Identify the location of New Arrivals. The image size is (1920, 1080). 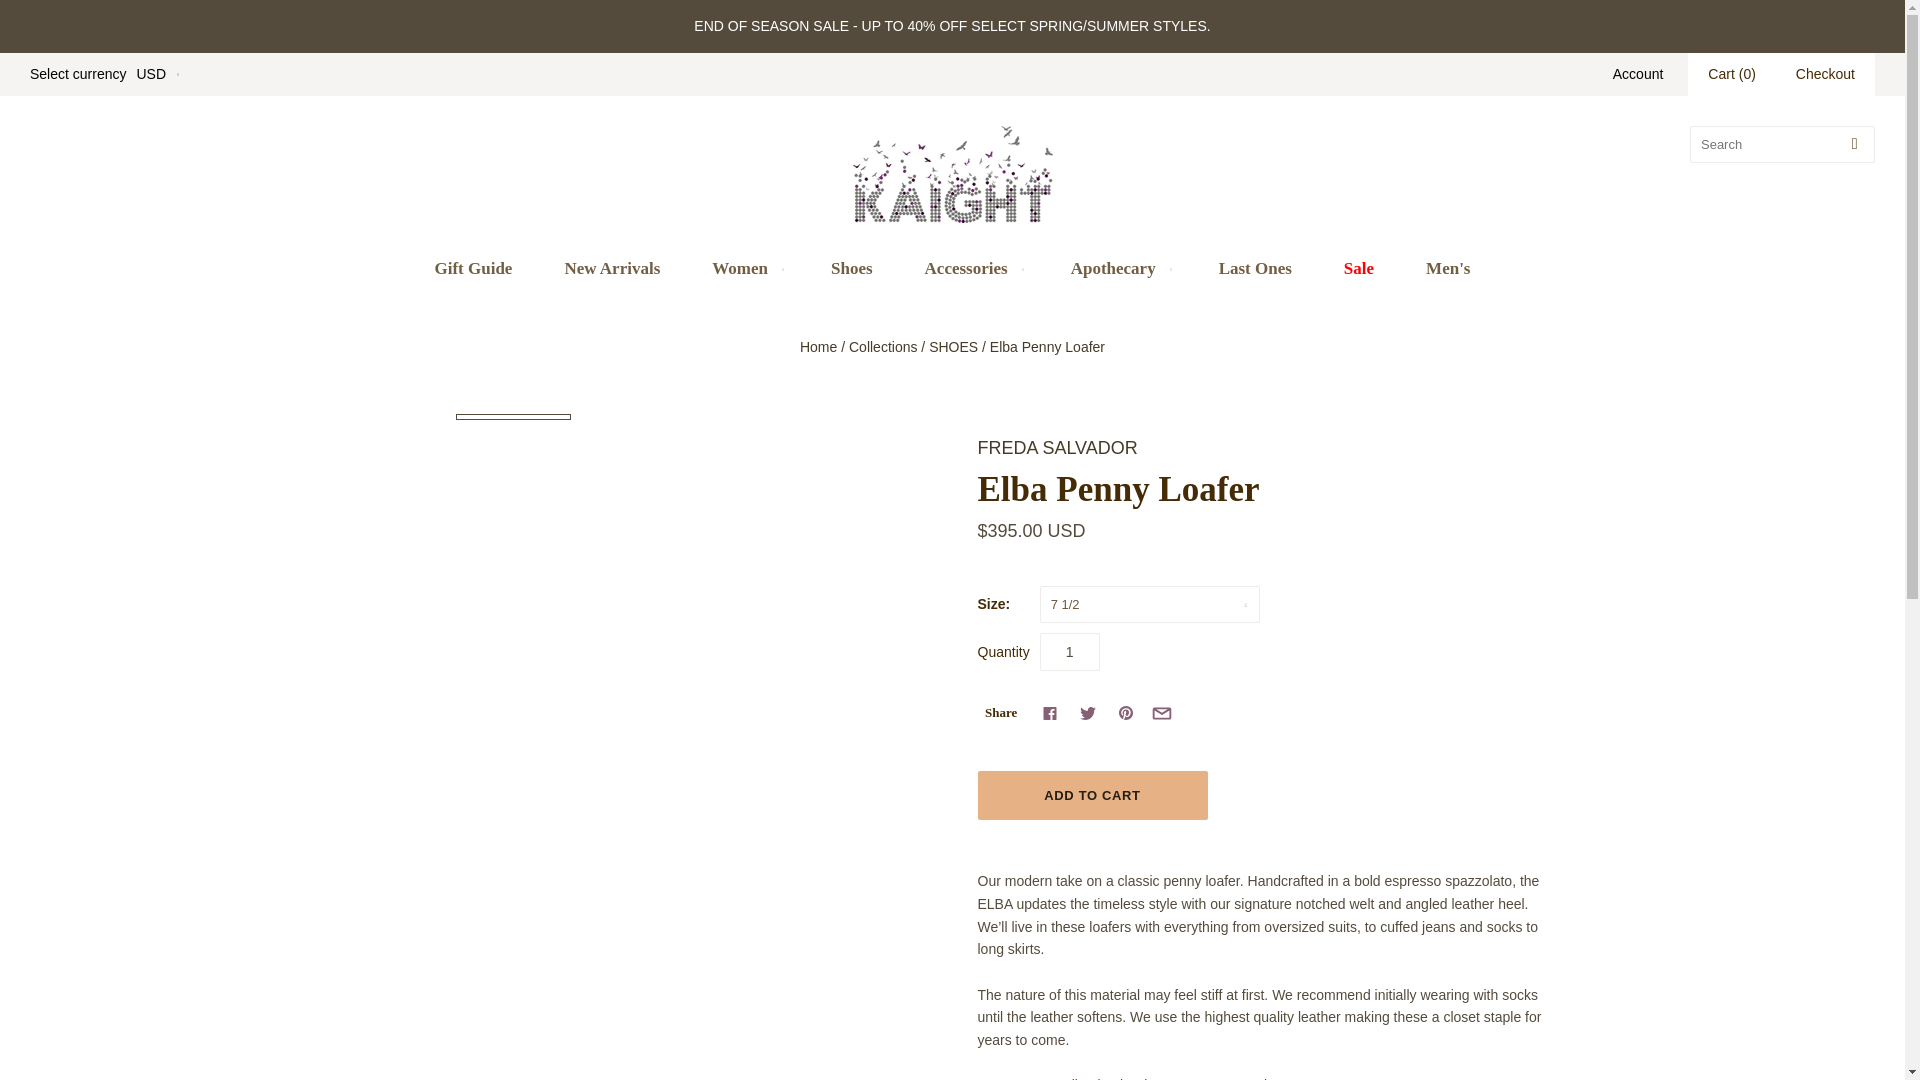
(611, 268).